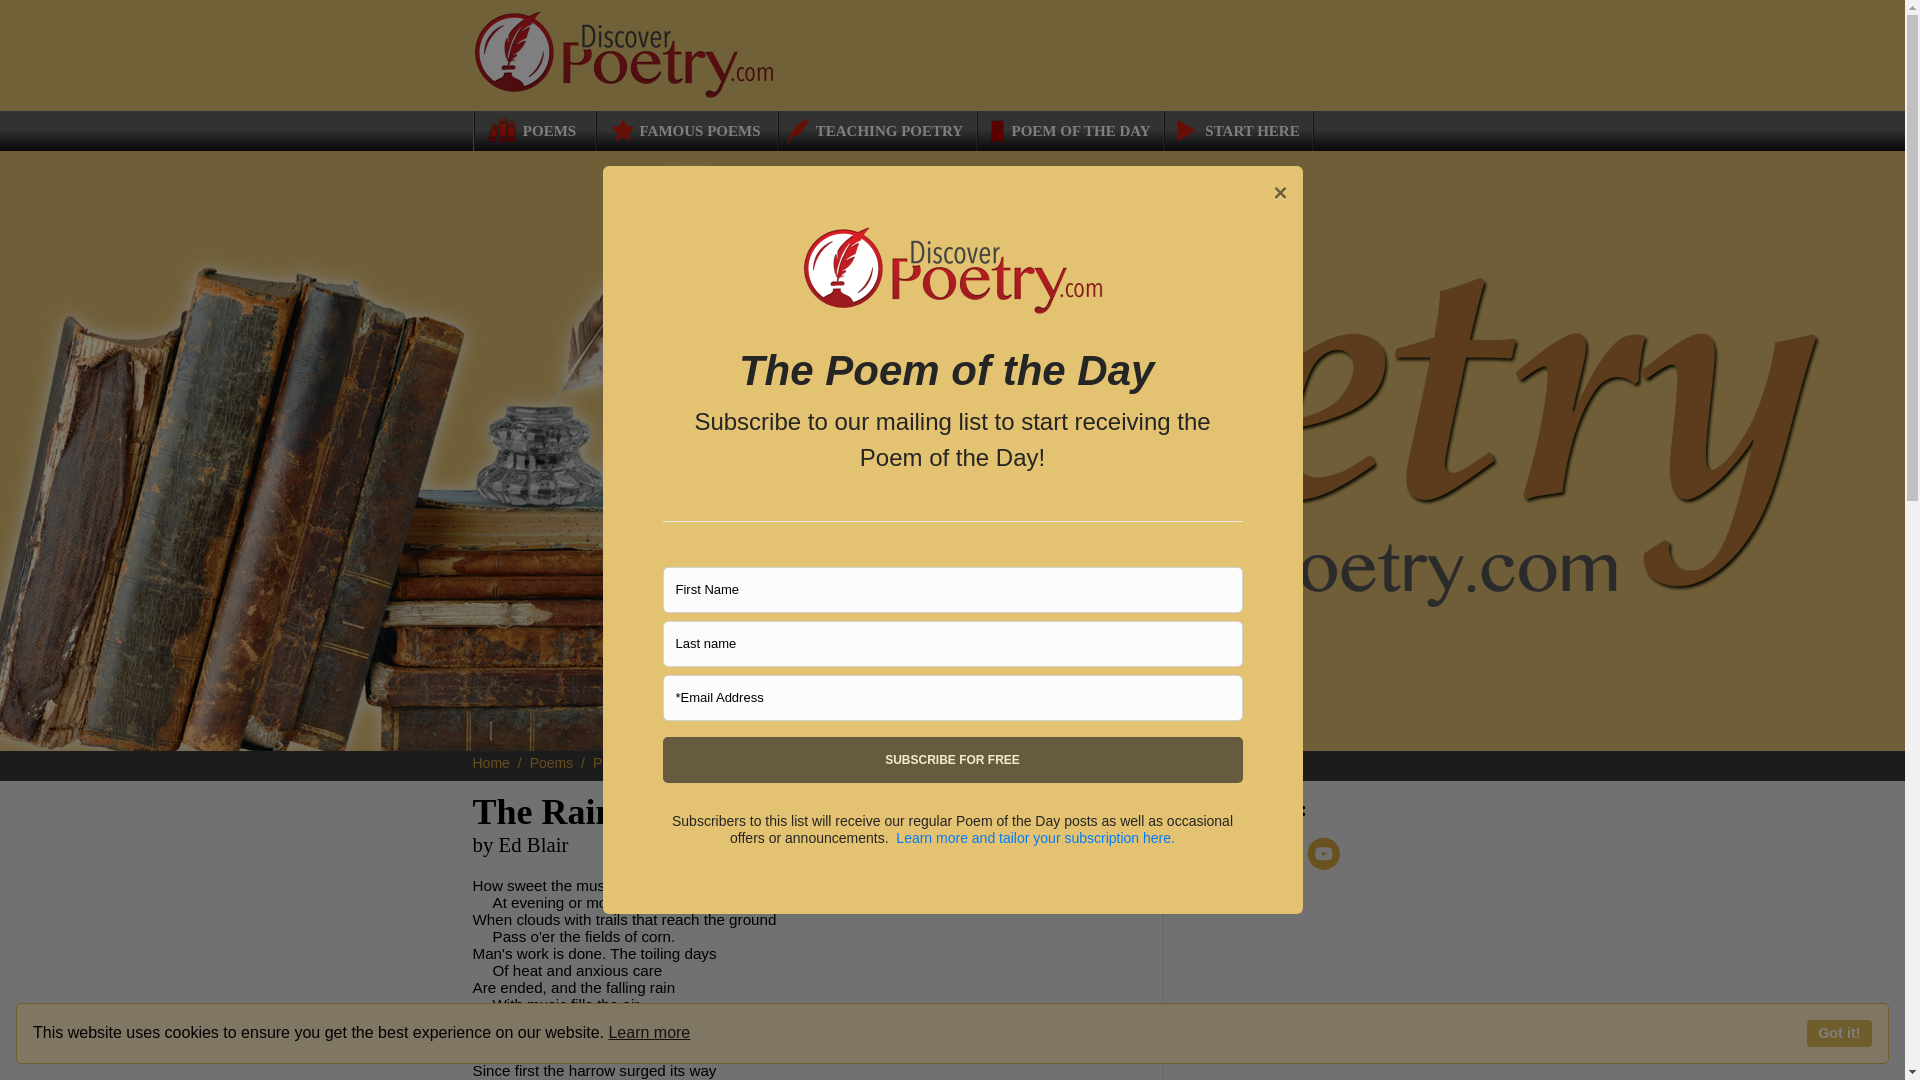 The width and height of the screenshot is (1920, 1080). Describe the element at coordinates (528, 131) in the screenshot. I see `POEMS` at that location.